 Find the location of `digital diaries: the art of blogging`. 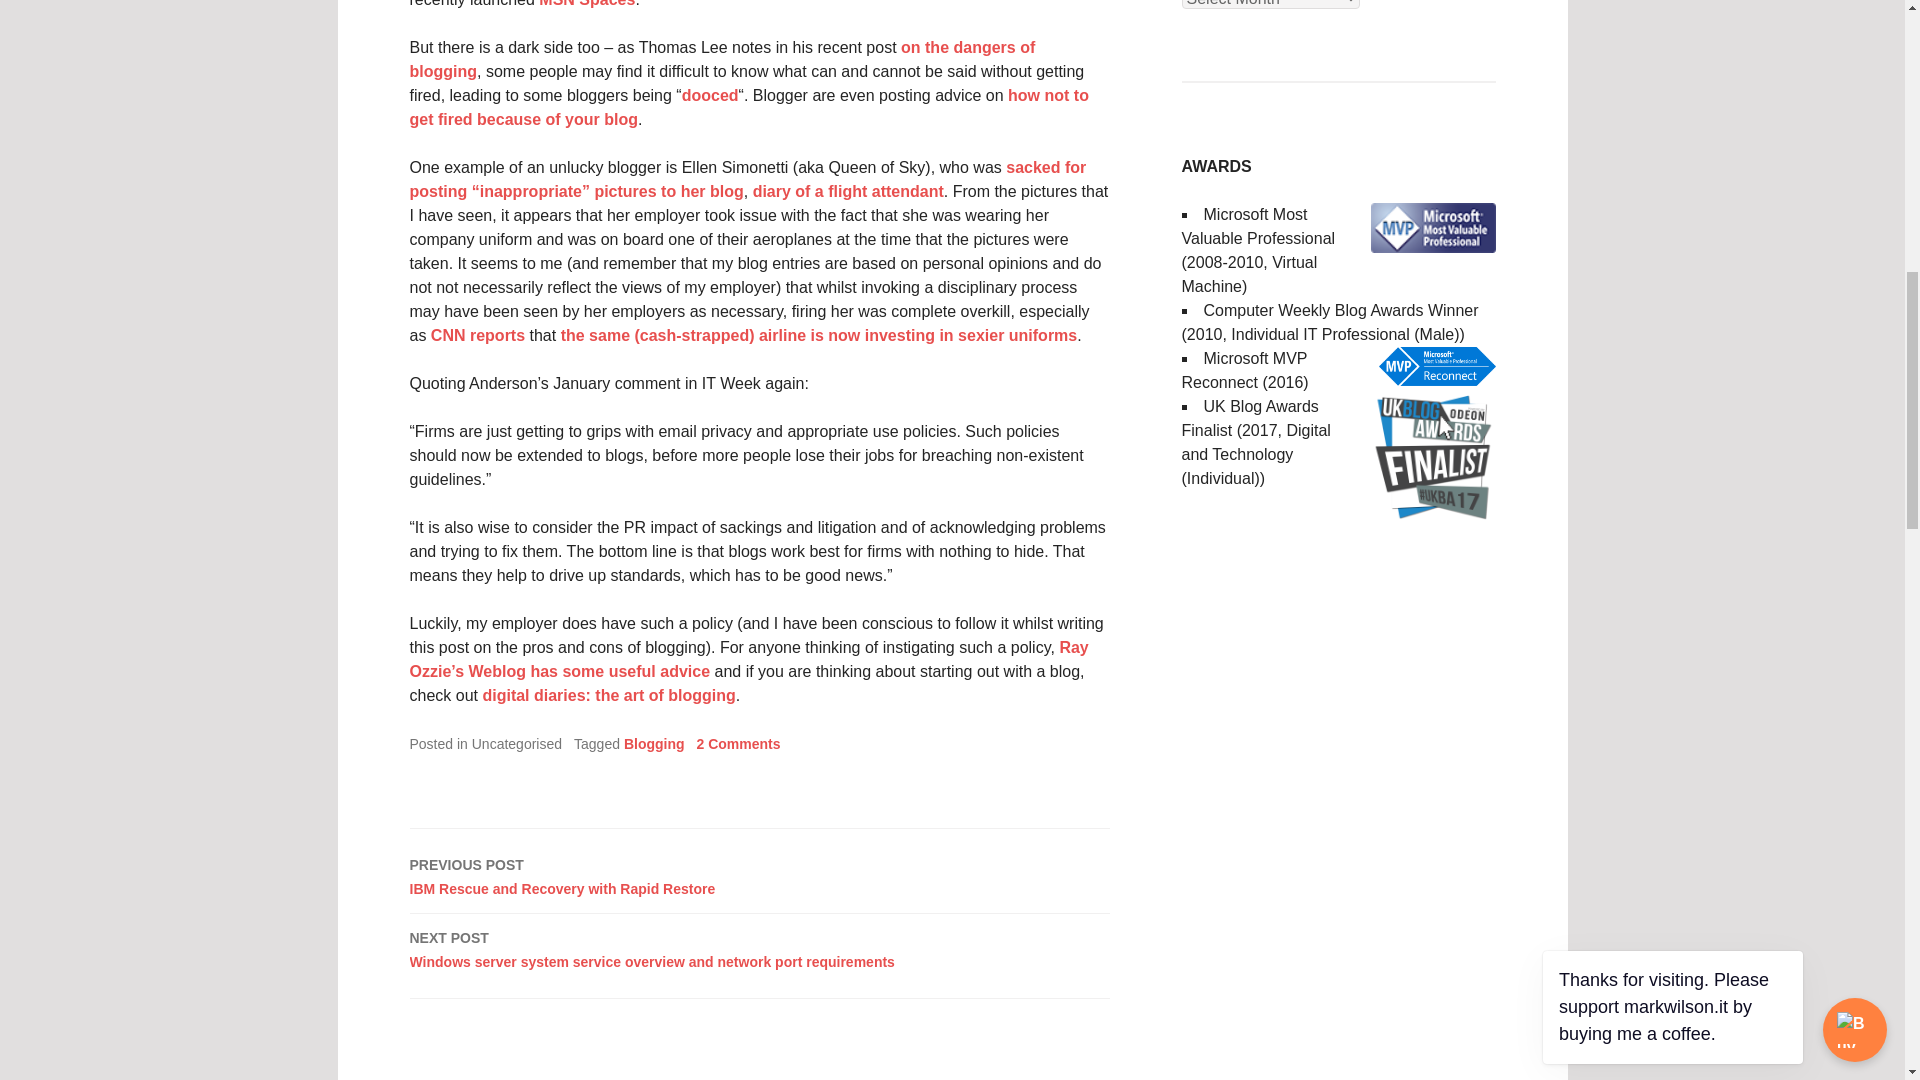

digital diaries: the art of blogging is located at coordinates (749, 108).